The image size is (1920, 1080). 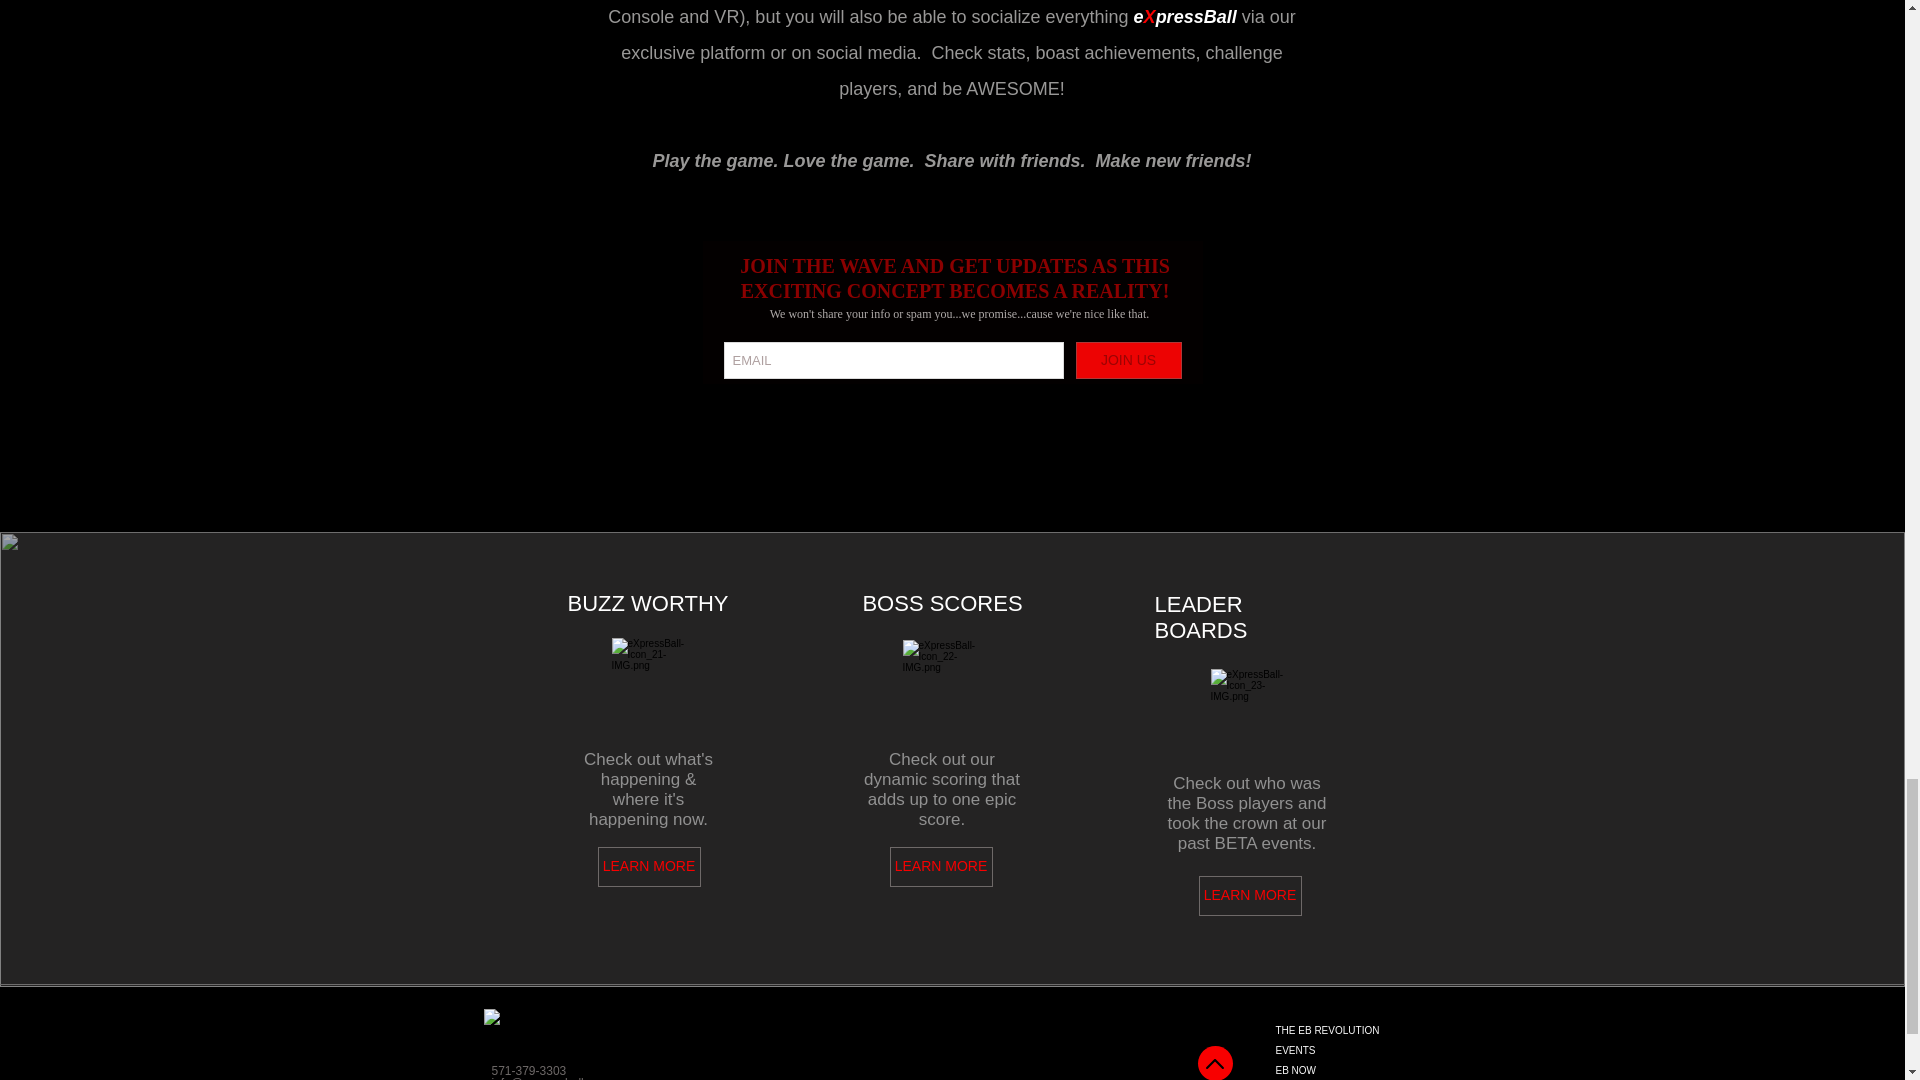 I want to click on LEARN MORE, so click(x=941, y=866).